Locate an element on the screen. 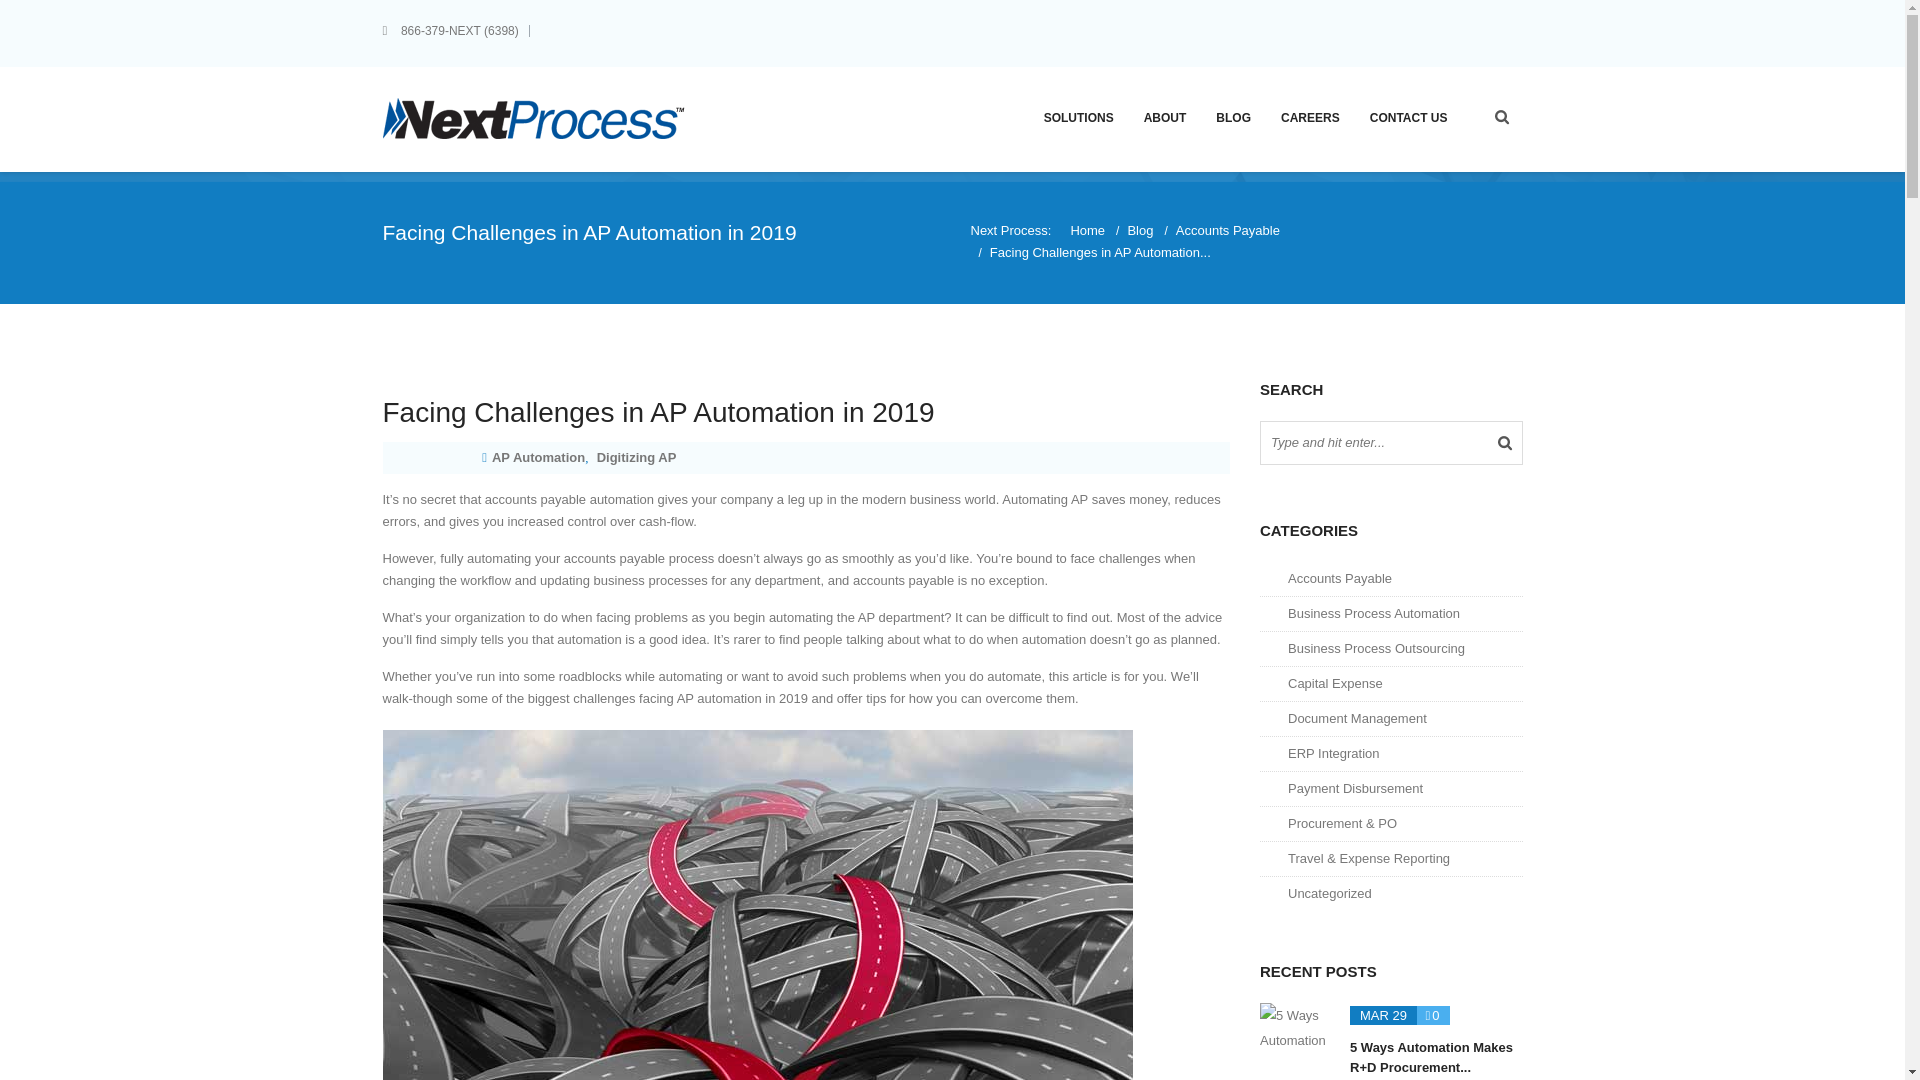 This screenshot has height=1080, width=1920. CONTACT US is located at coordinates (1409, 116).